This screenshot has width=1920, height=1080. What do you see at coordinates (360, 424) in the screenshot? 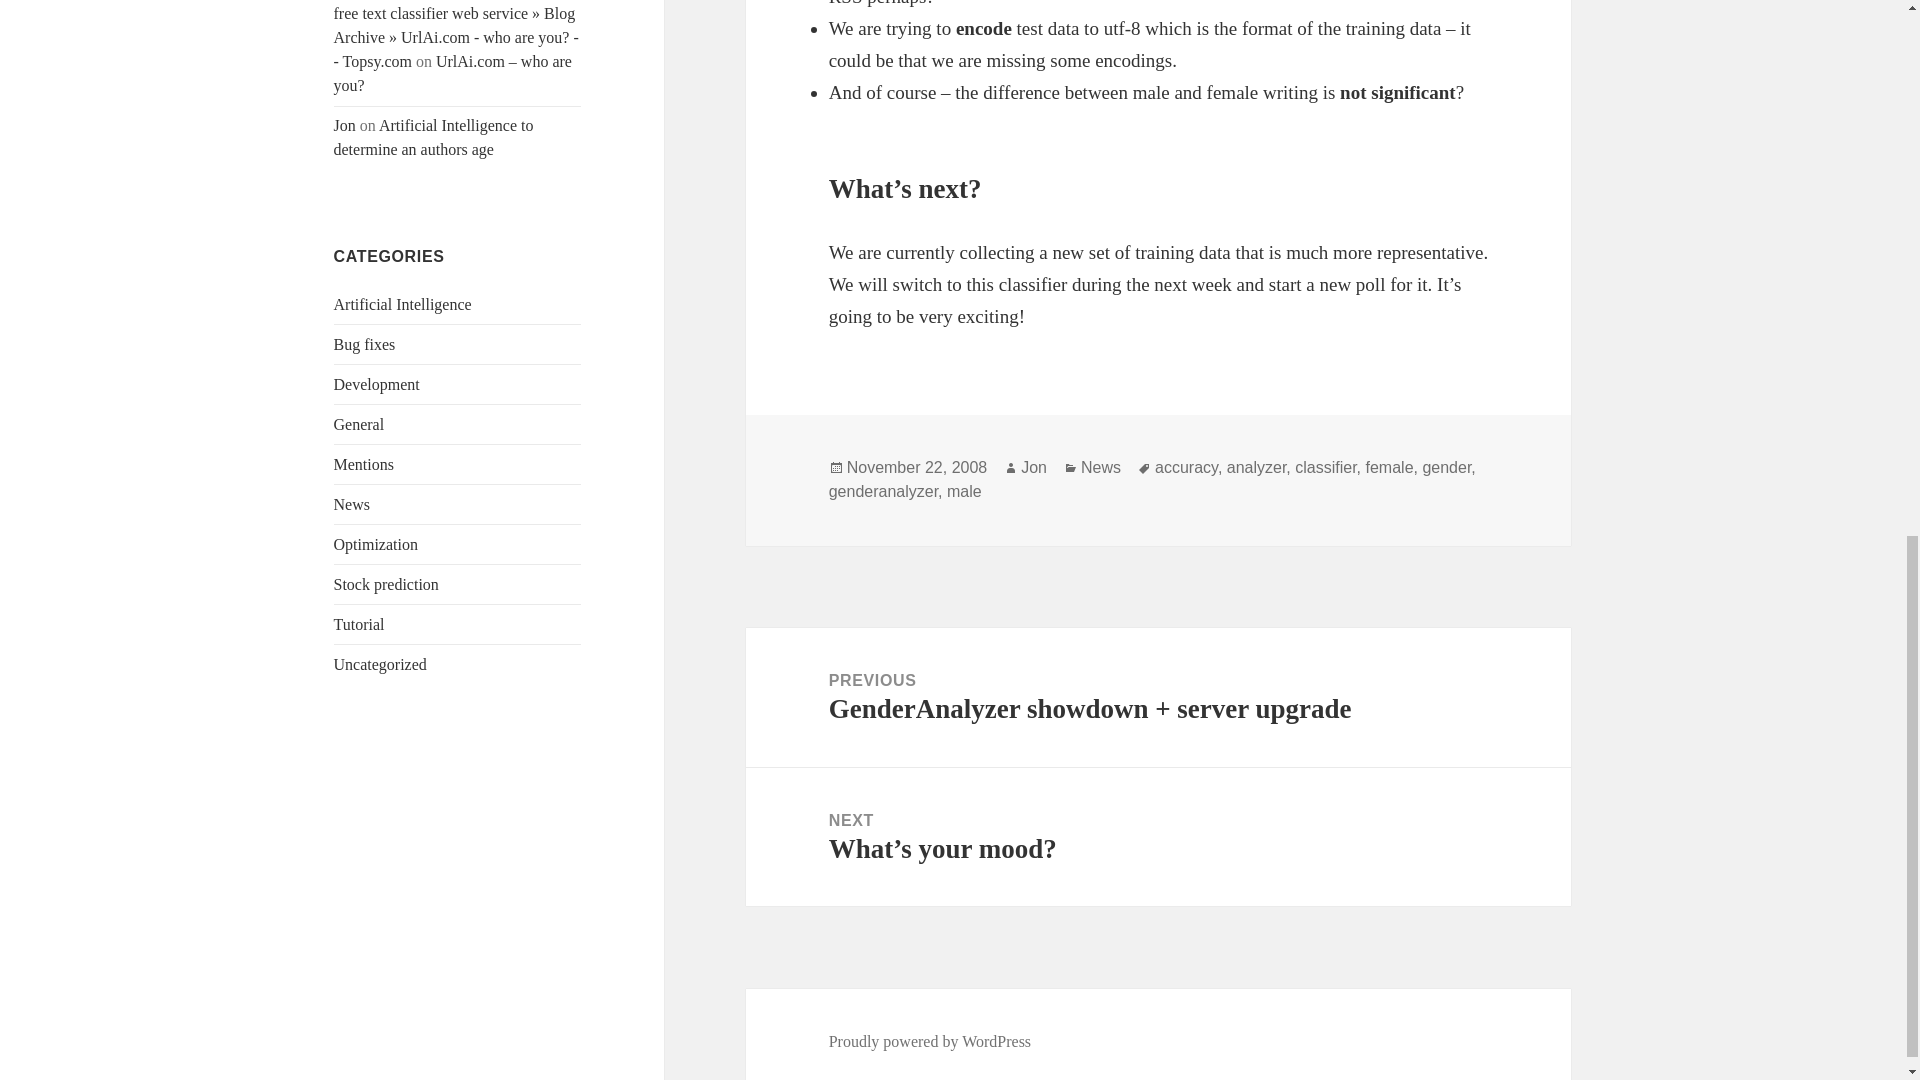
I see `General` at bounding box center [360, 424].